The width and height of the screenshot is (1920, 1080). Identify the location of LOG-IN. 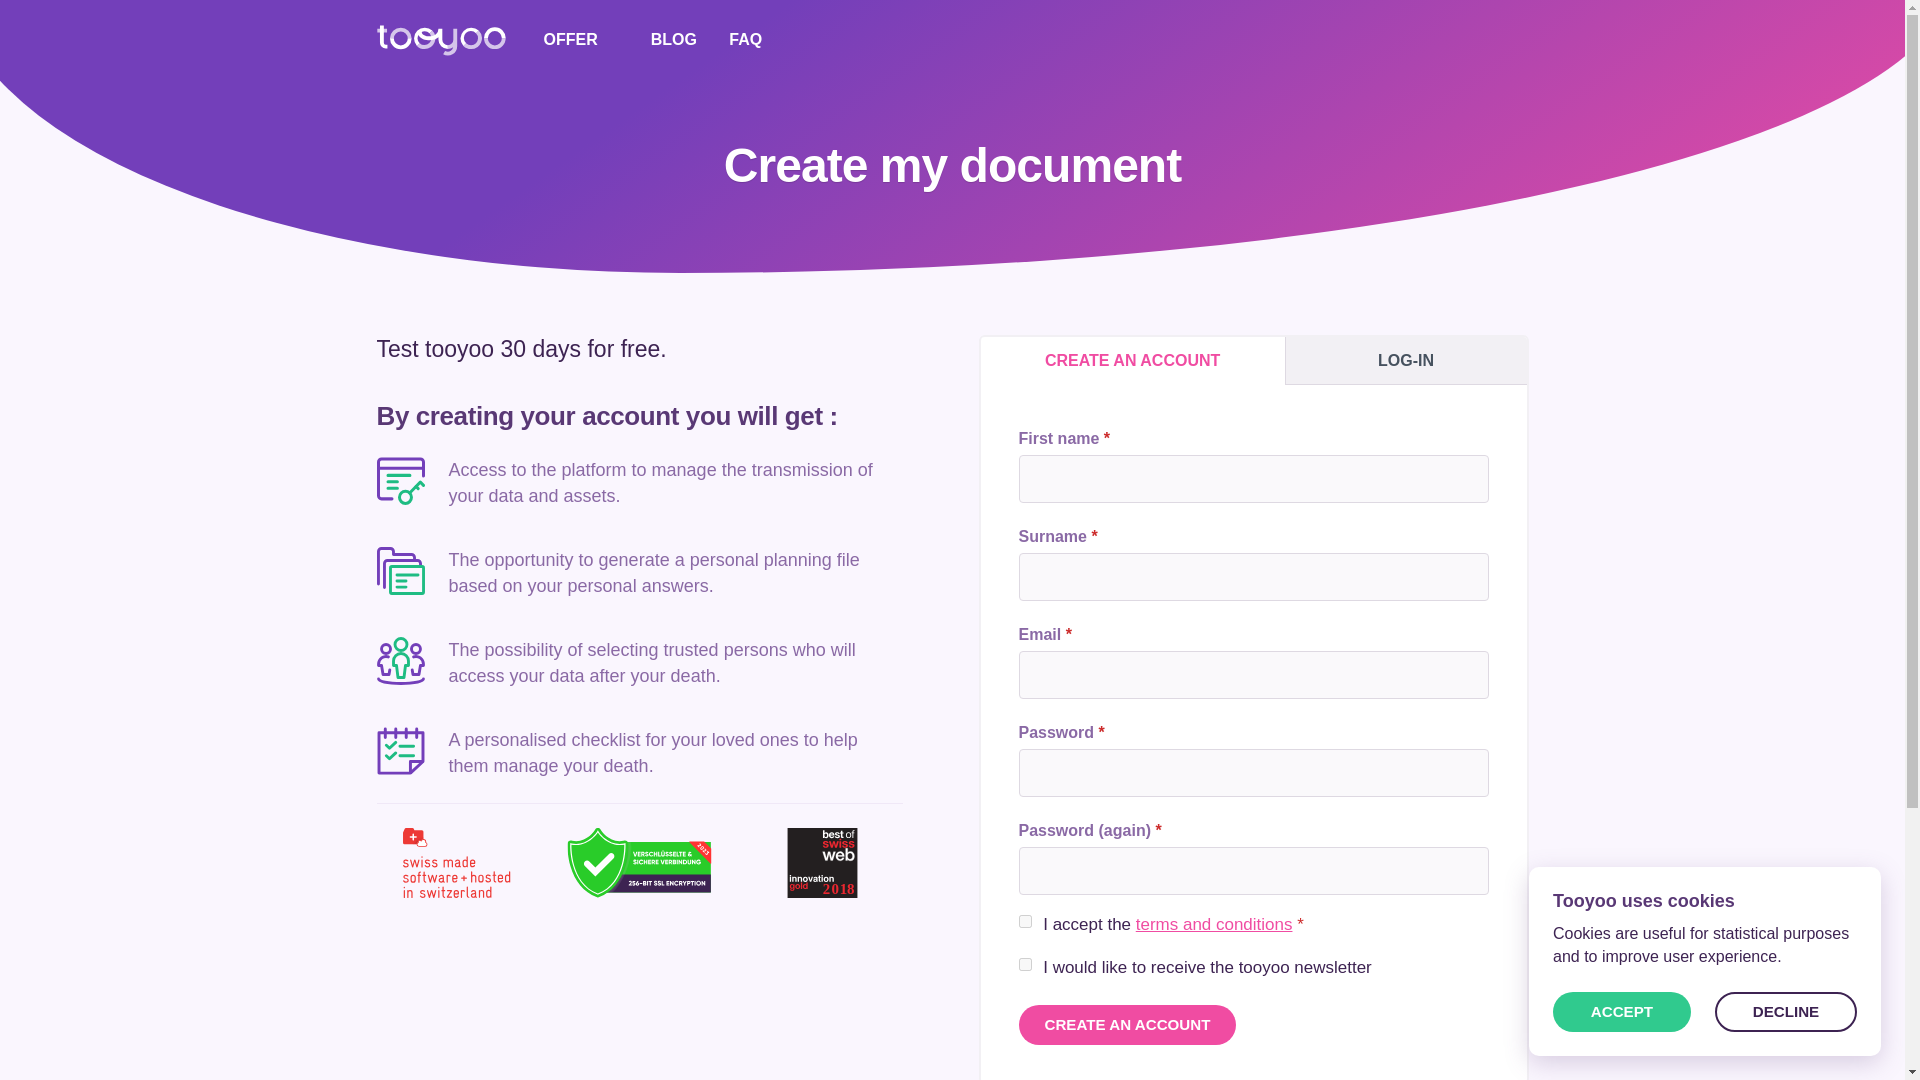
(1406, 360).